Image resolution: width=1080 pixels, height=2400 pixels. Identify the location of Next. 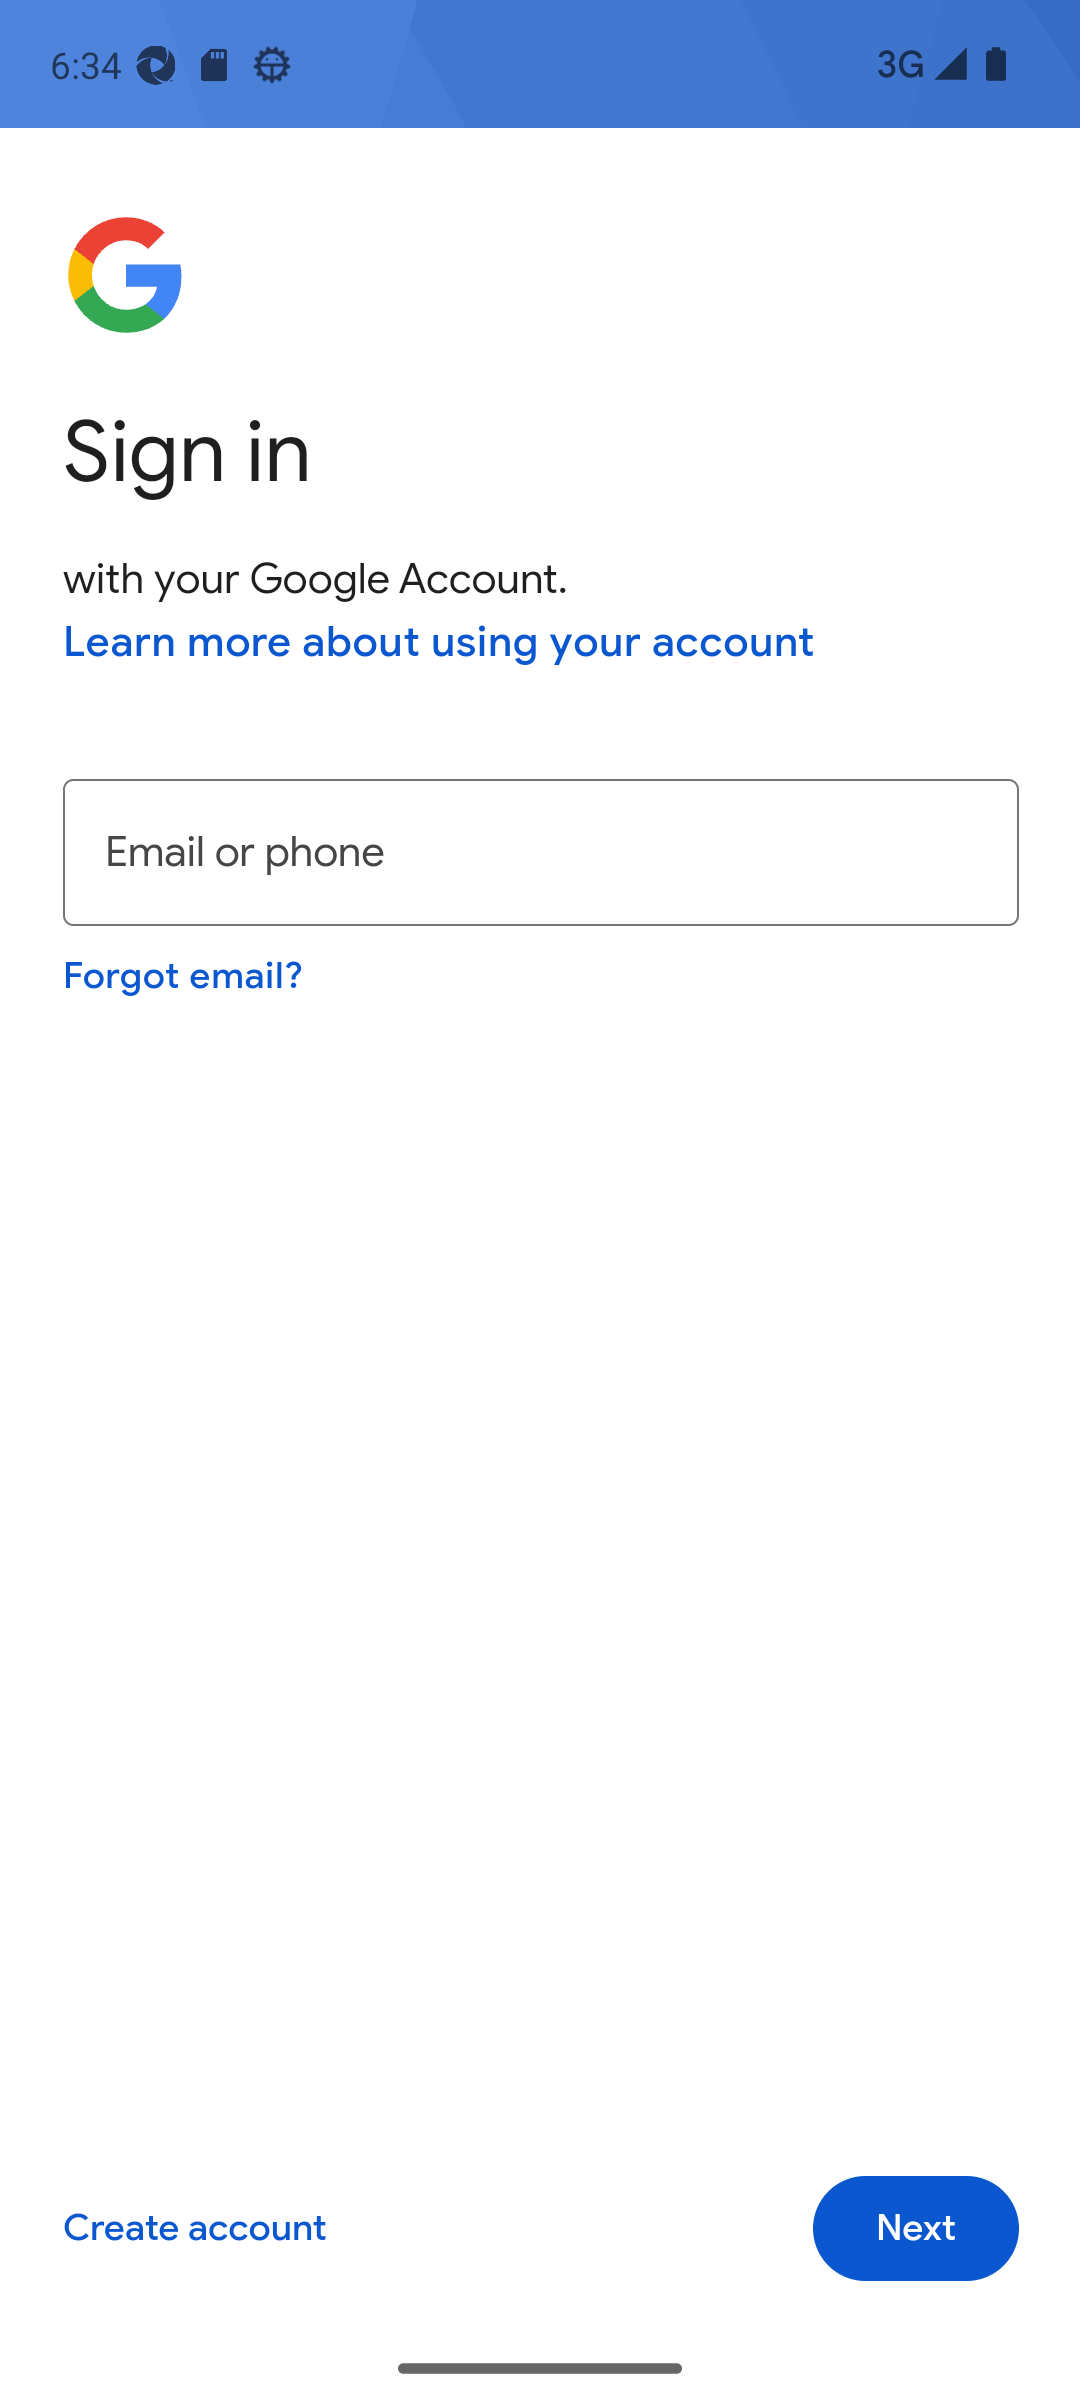
(916, 2228).